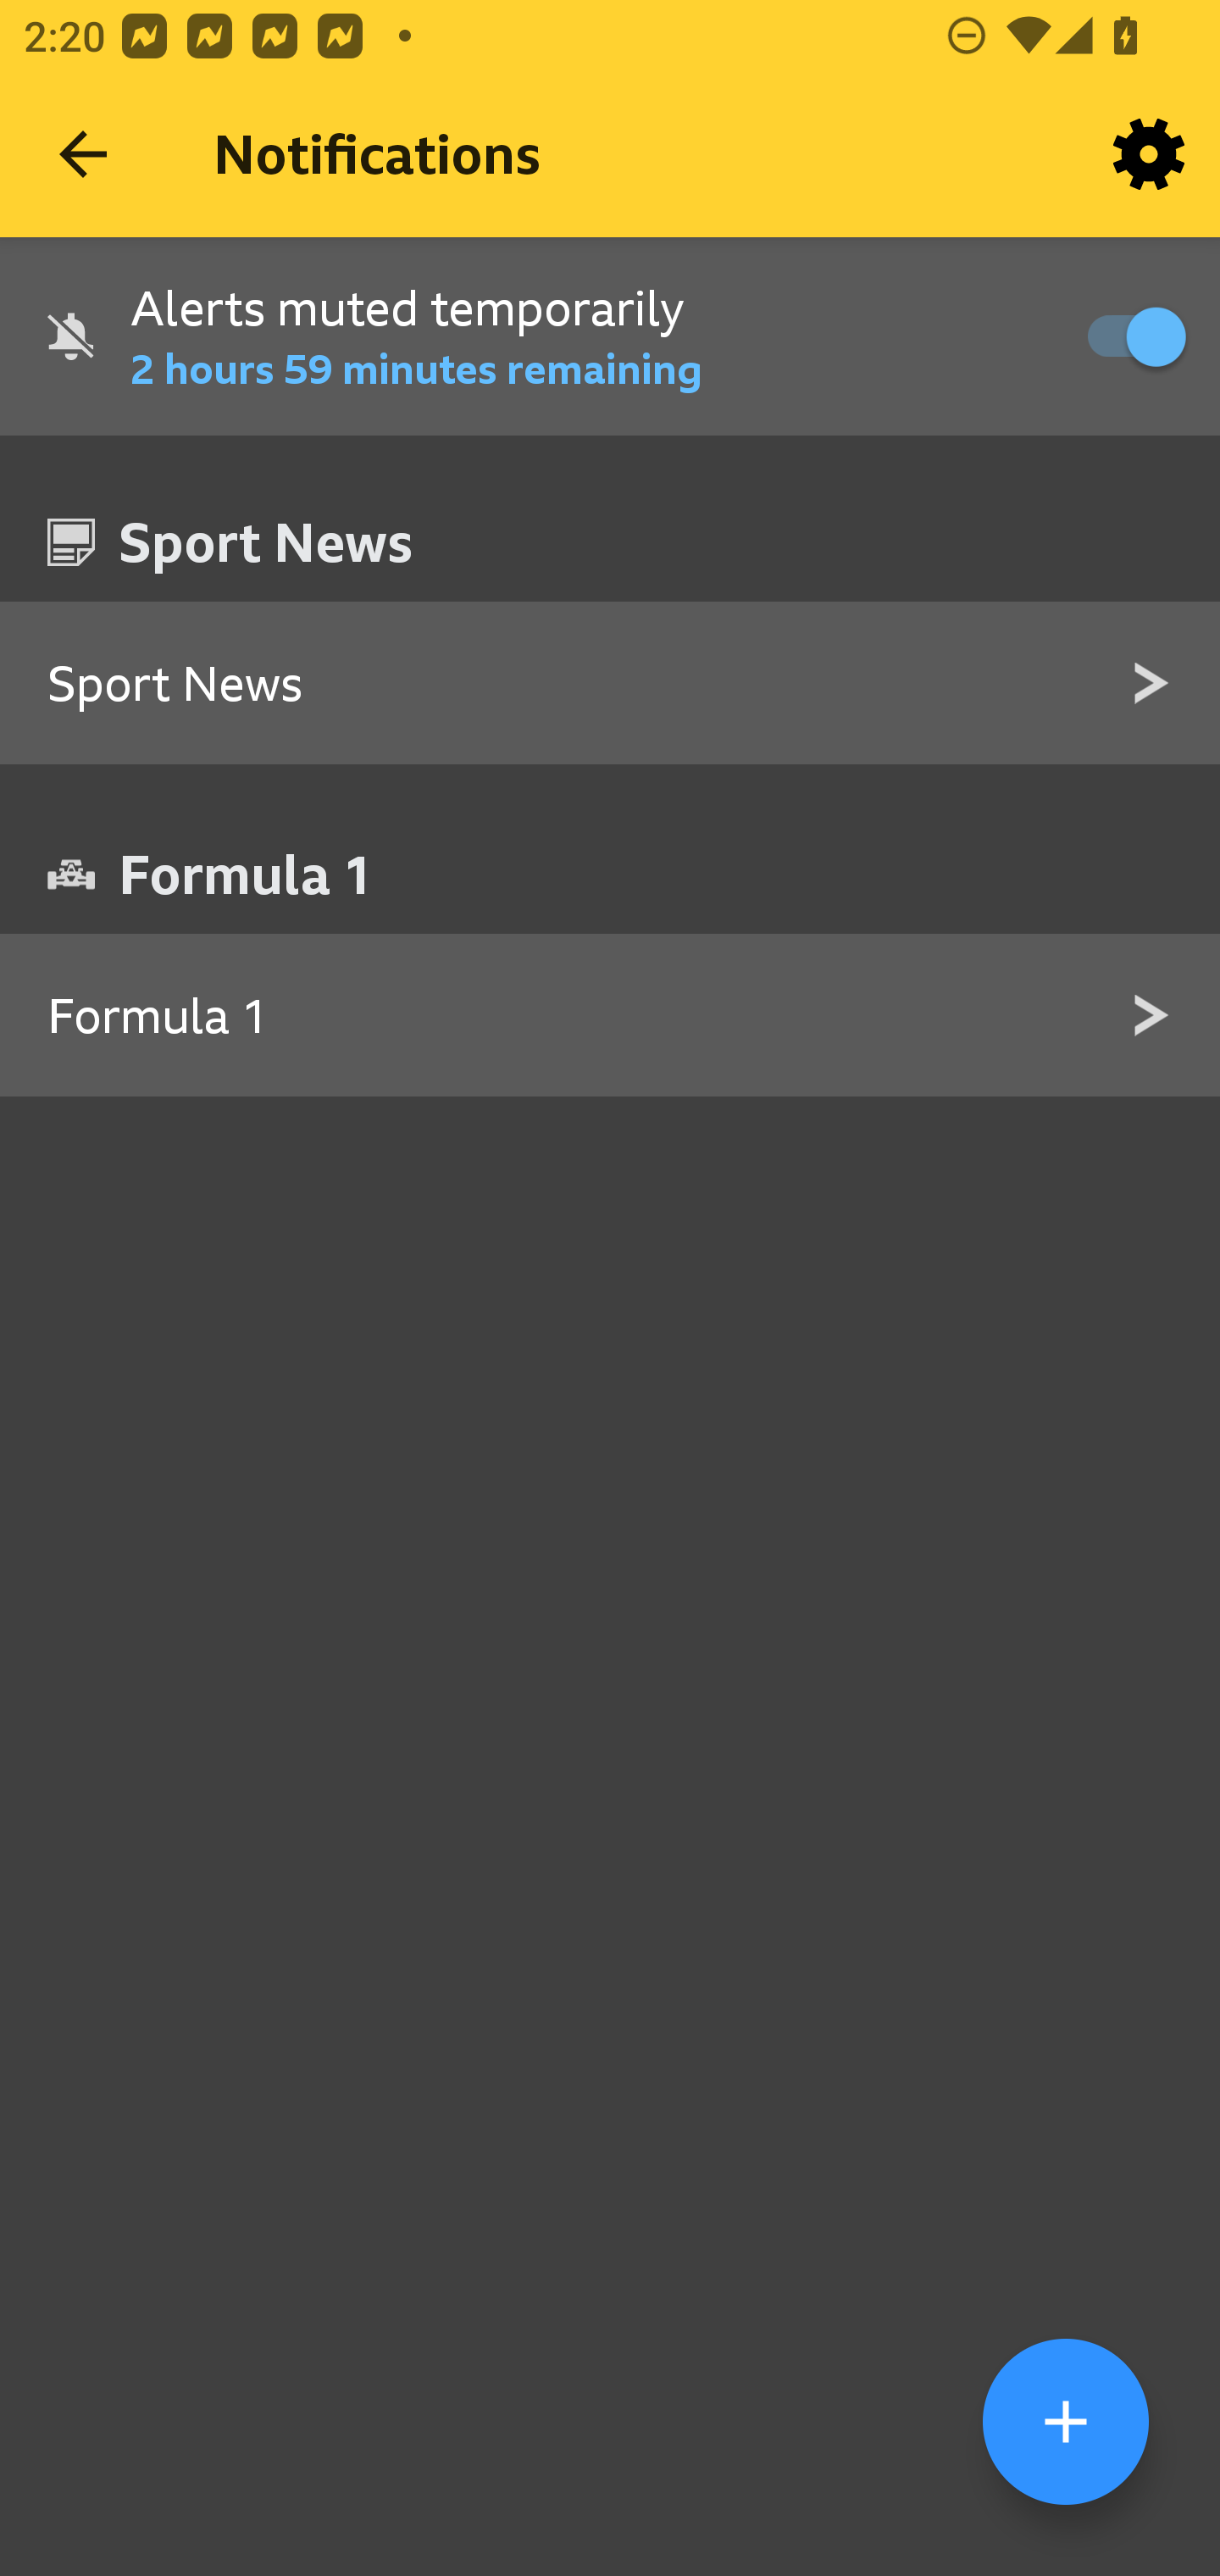 The height and width of the screenshot is (2576, 1220). What do you see at coordinates (1066, 2421) in the screenshot?
I see `Add notifications` at bounding box center [1066, 2421].